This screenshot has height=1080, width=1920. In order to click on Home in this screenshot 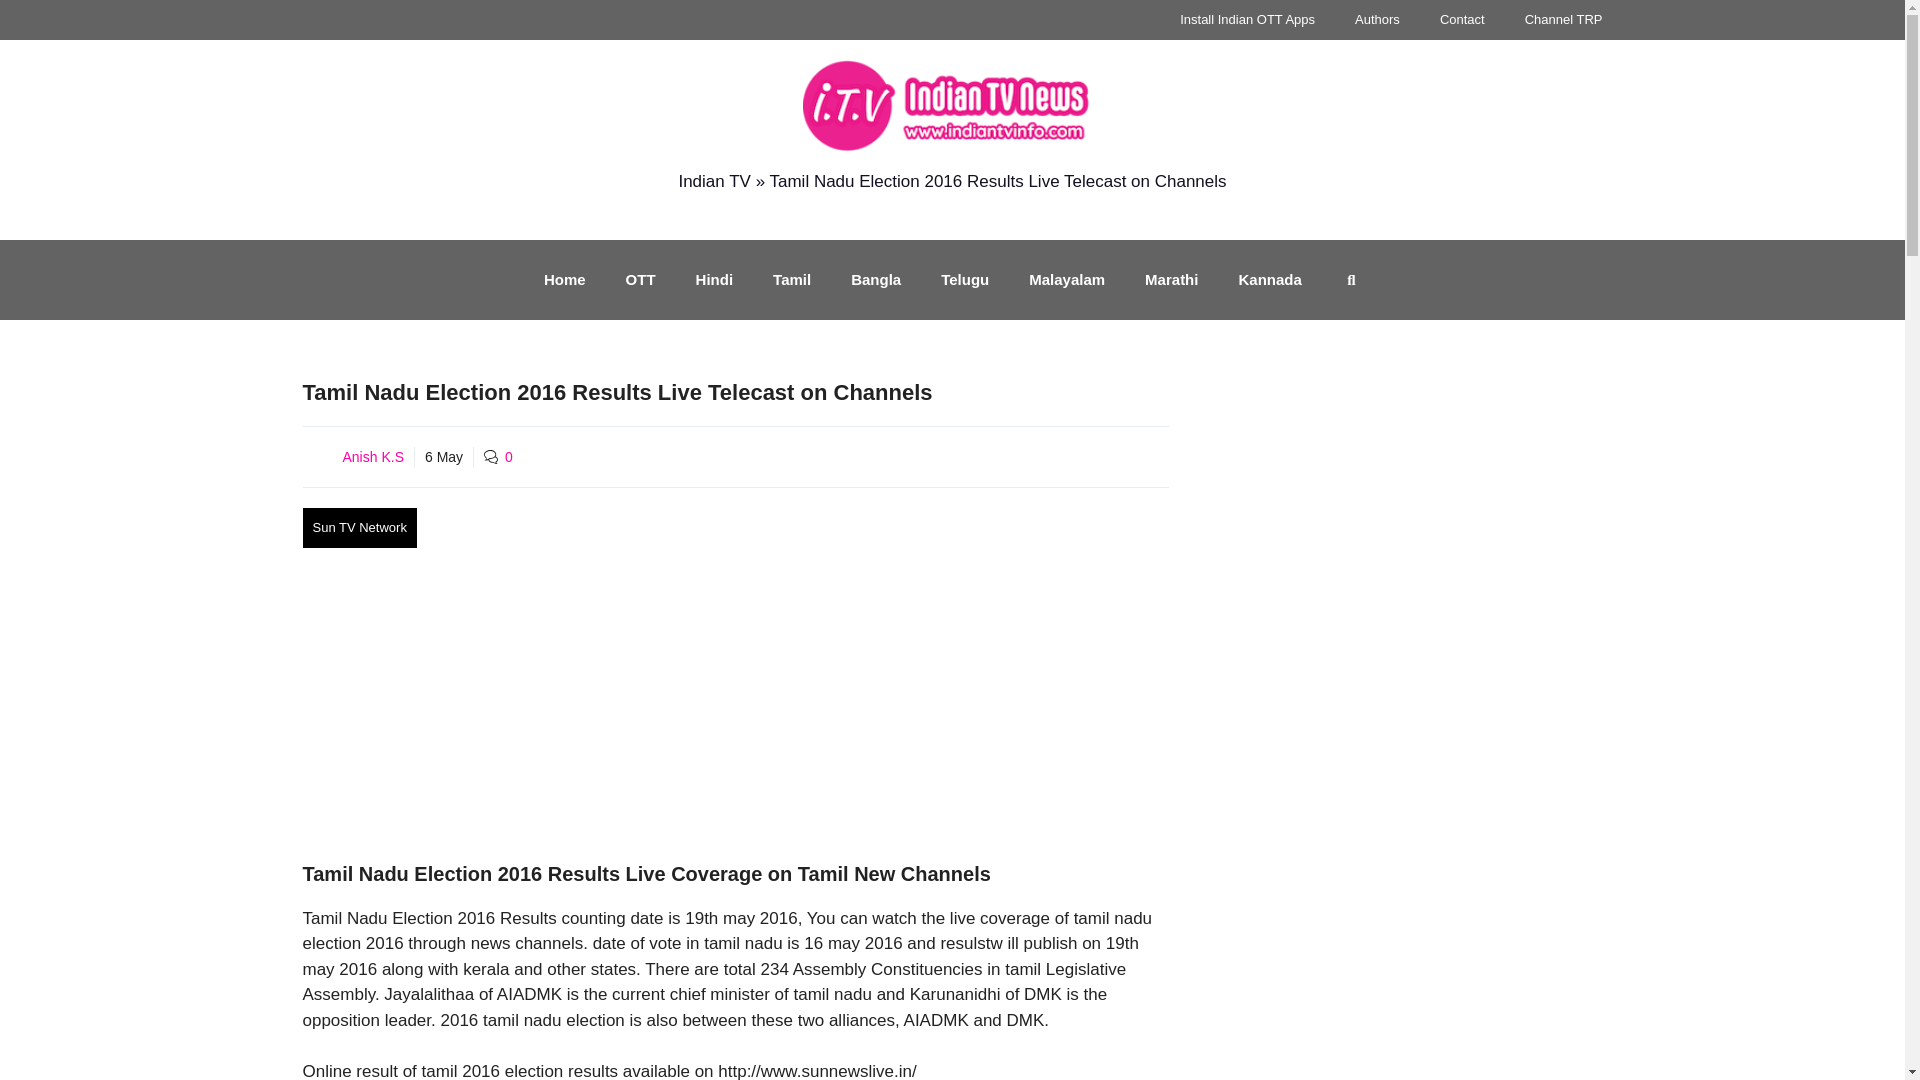, I will do `click(565, 279)`.